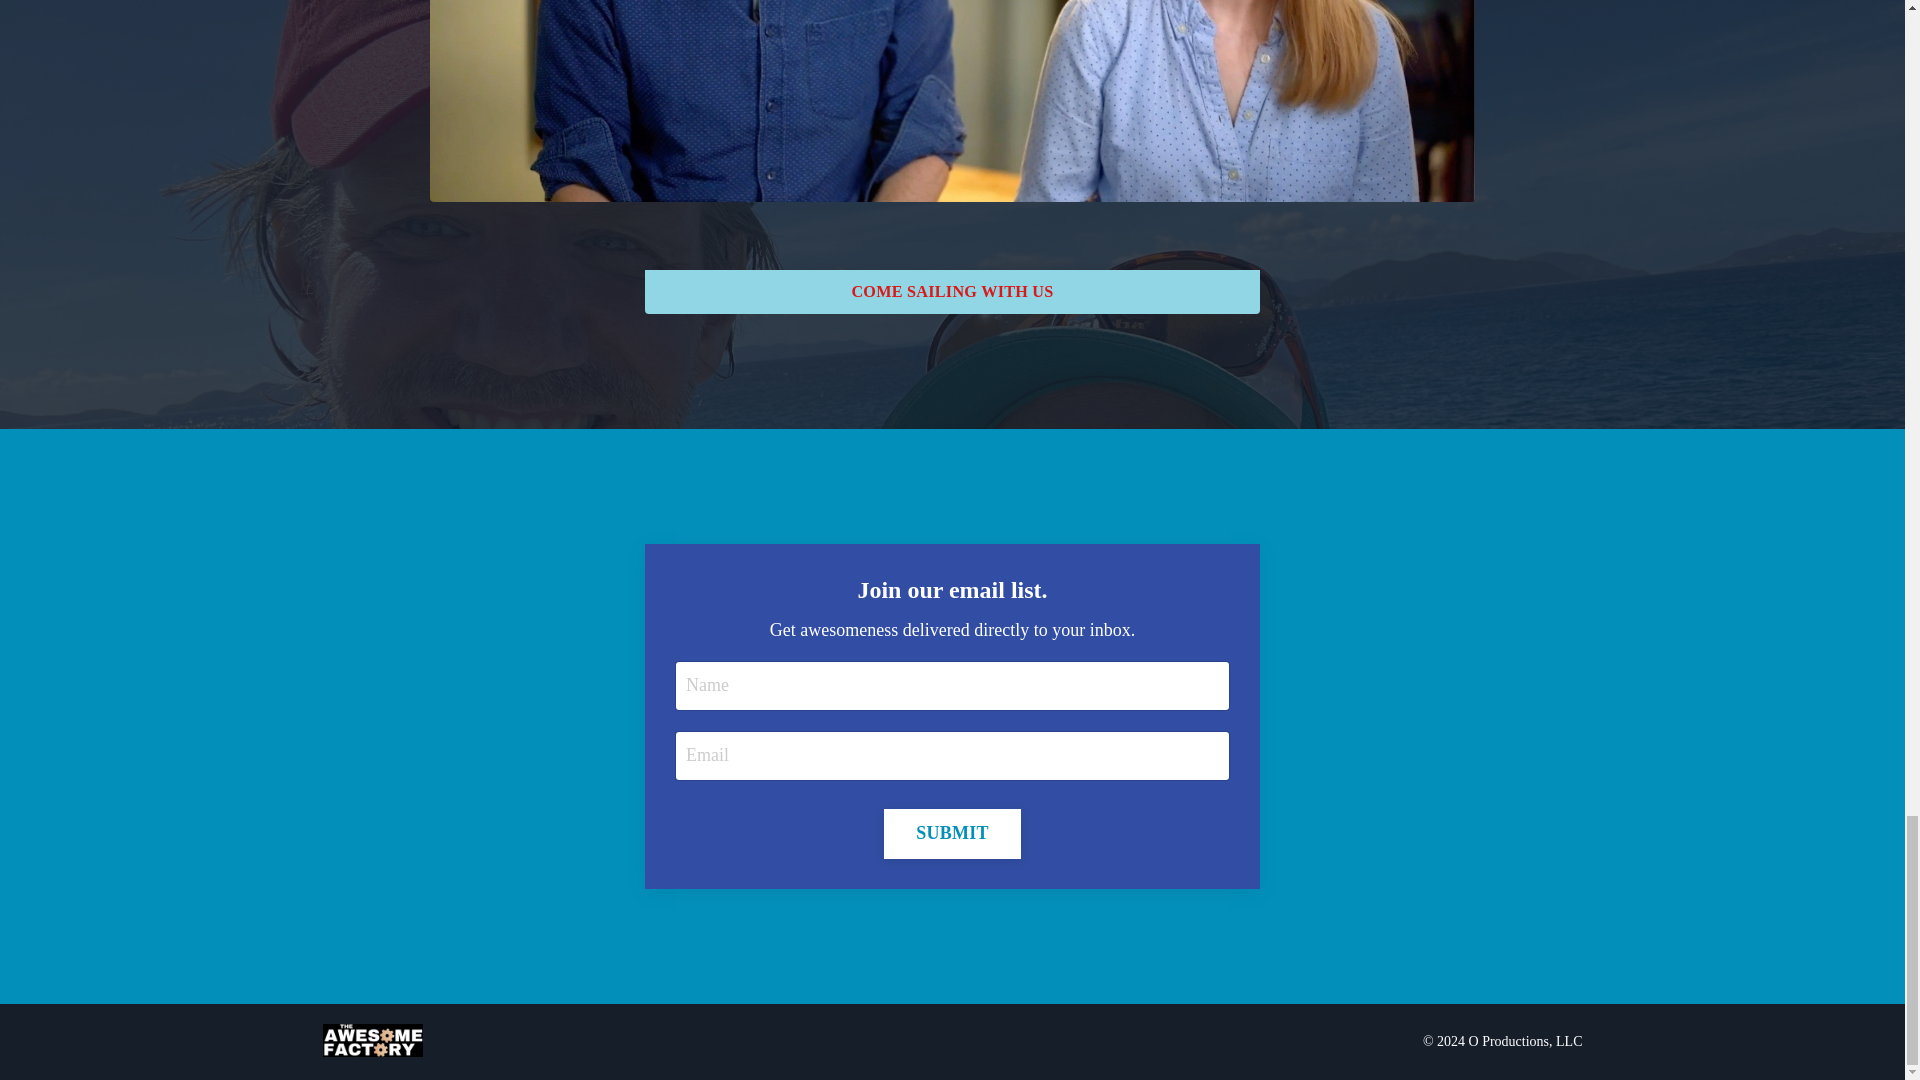 The height and width of the screenshot is (1080, 1920). I want to click on COME SAILING WITH US, so click(952, 292).